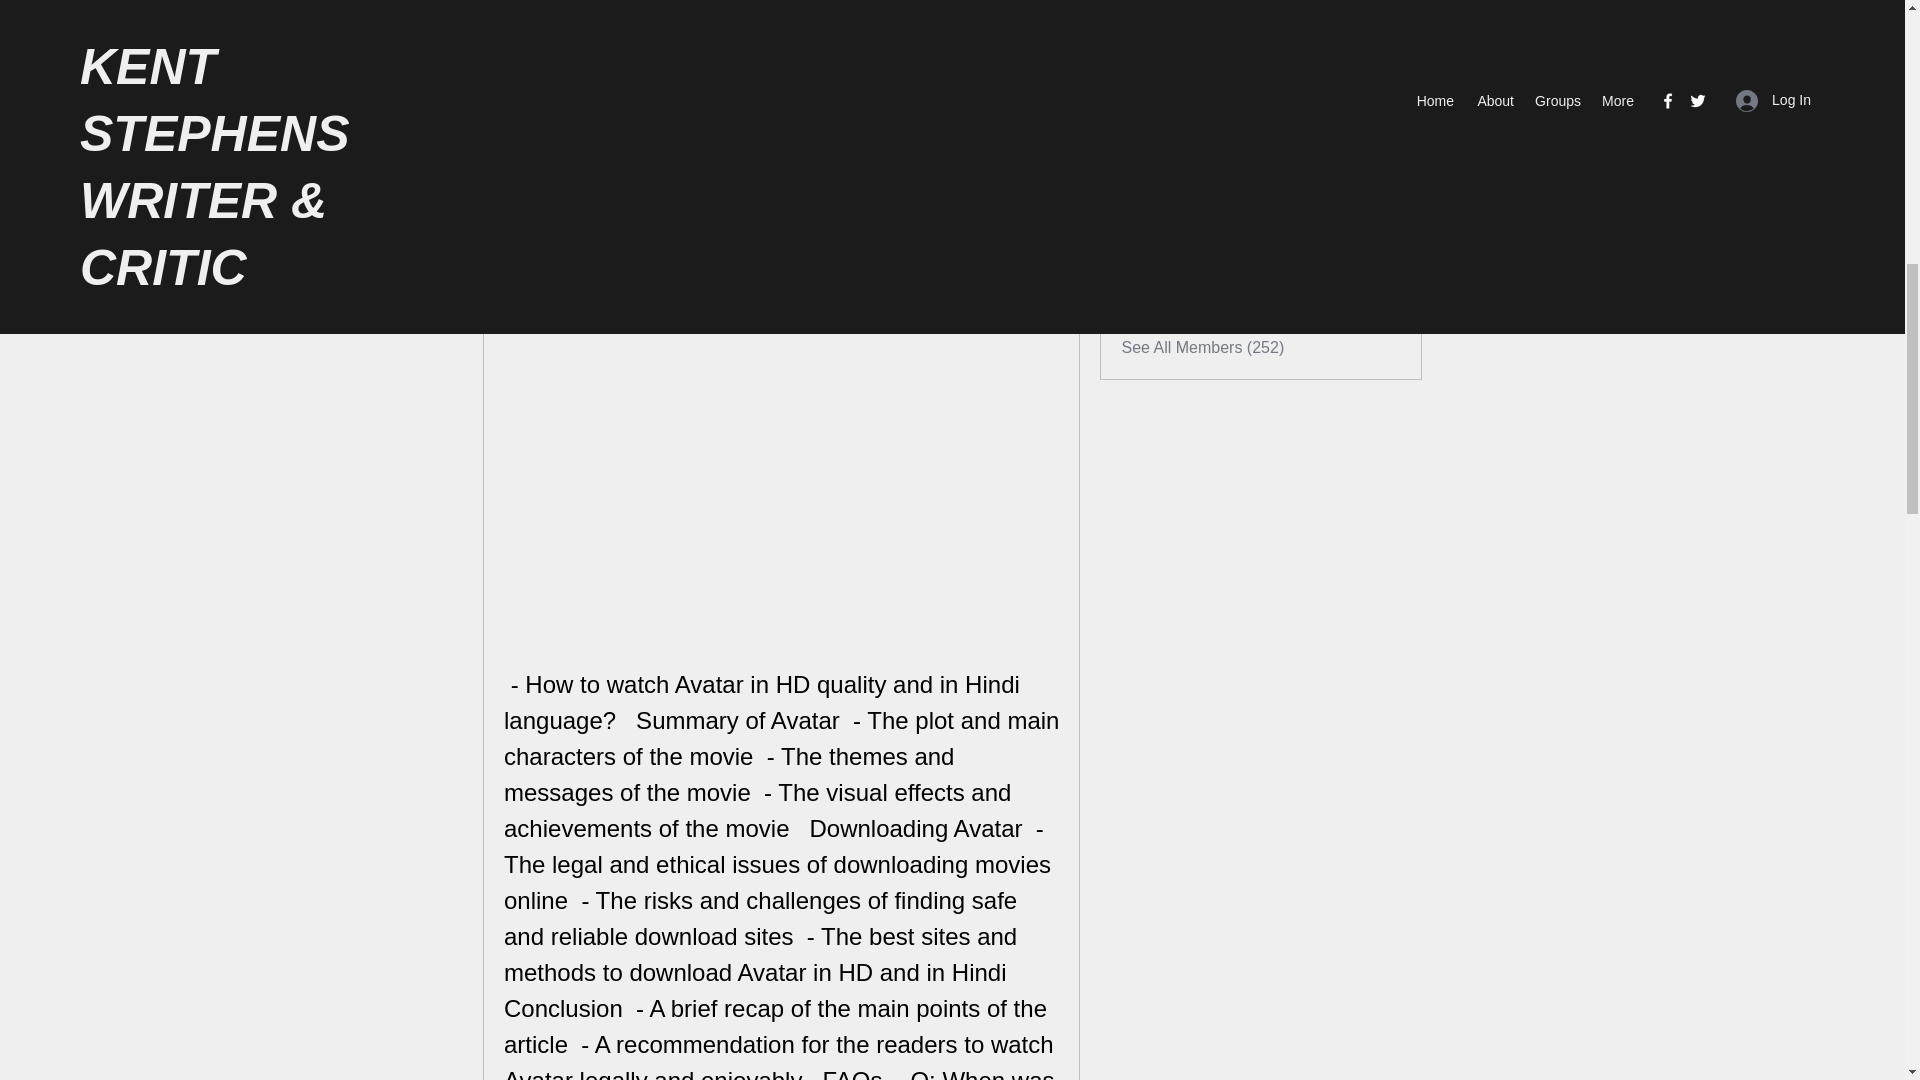 The width and height of the screenshot is (1920, 1080). Describe the element at coordinates (1378, 250) in the screenshot. I see `Follow` at that location.